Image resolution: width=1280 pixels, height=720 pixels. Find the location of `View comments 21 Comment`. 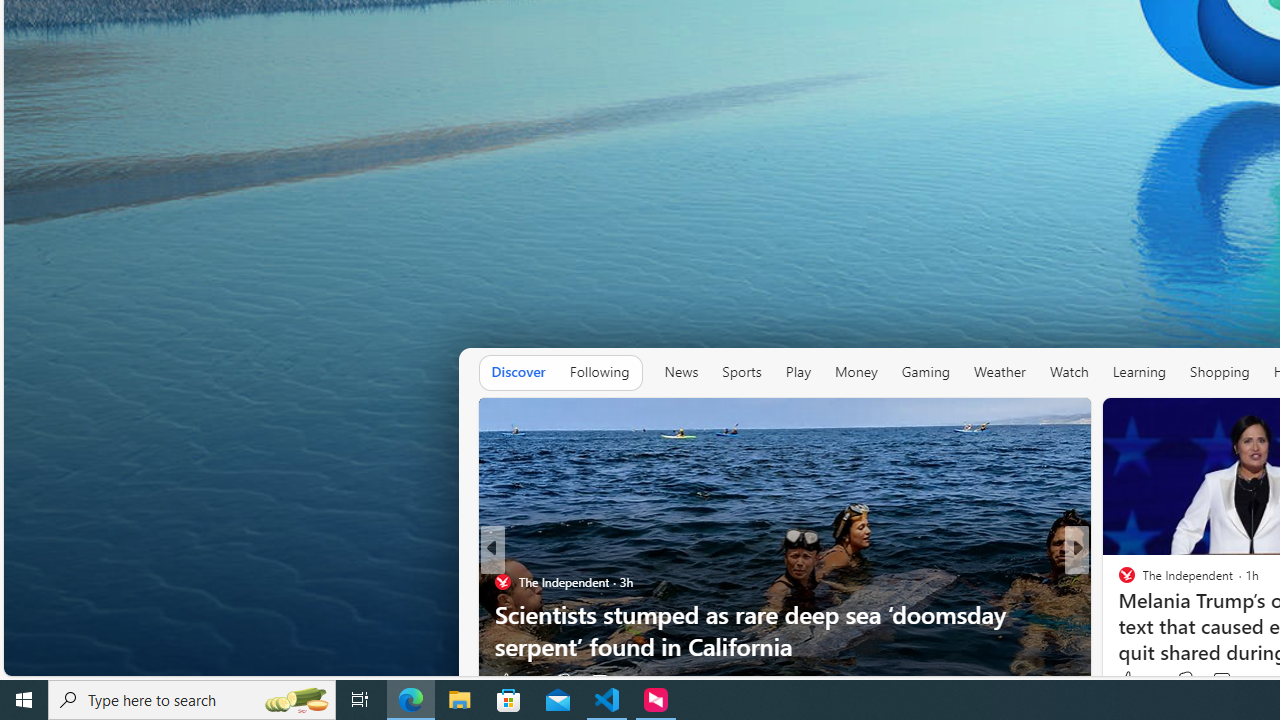

View comments 21 Comment is located at coordinates (1215, 681).